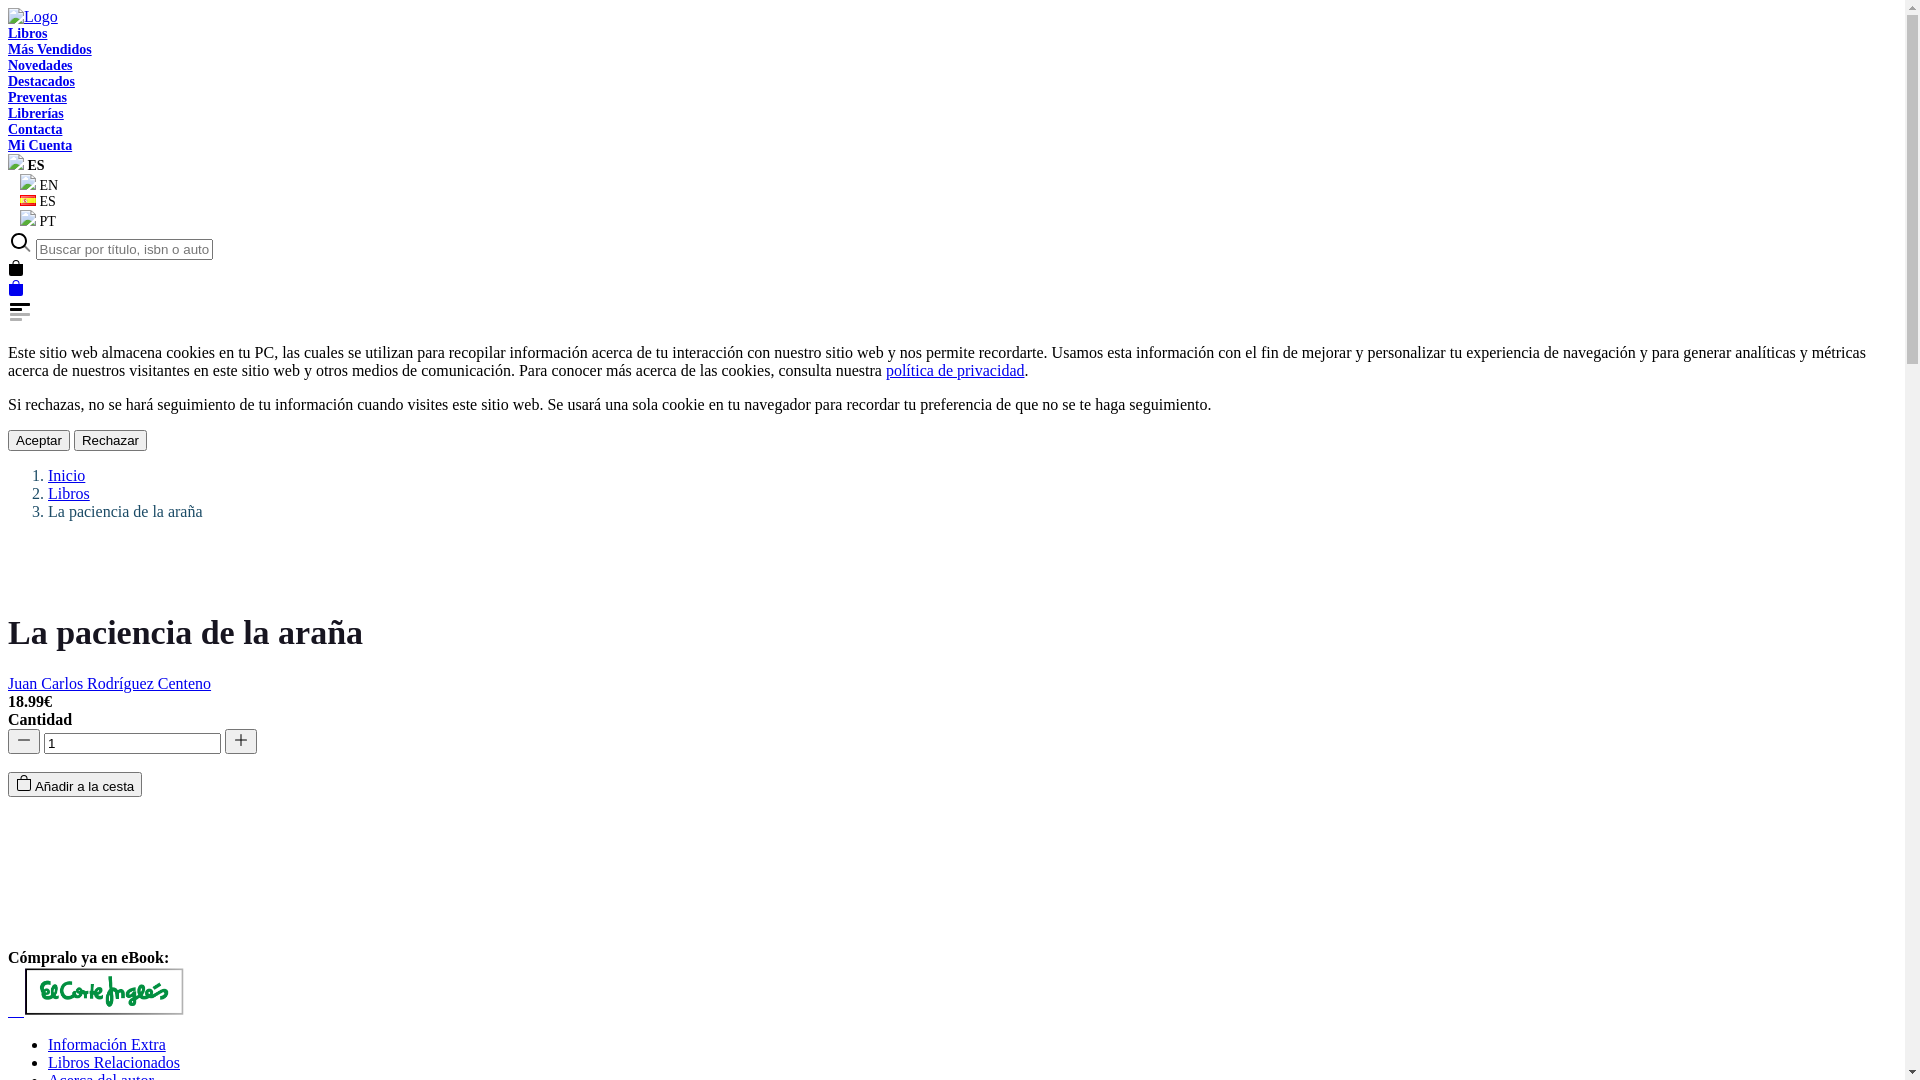 This screenshot has width=1920, height=1080. I want to click on ES, so click(32, 202).